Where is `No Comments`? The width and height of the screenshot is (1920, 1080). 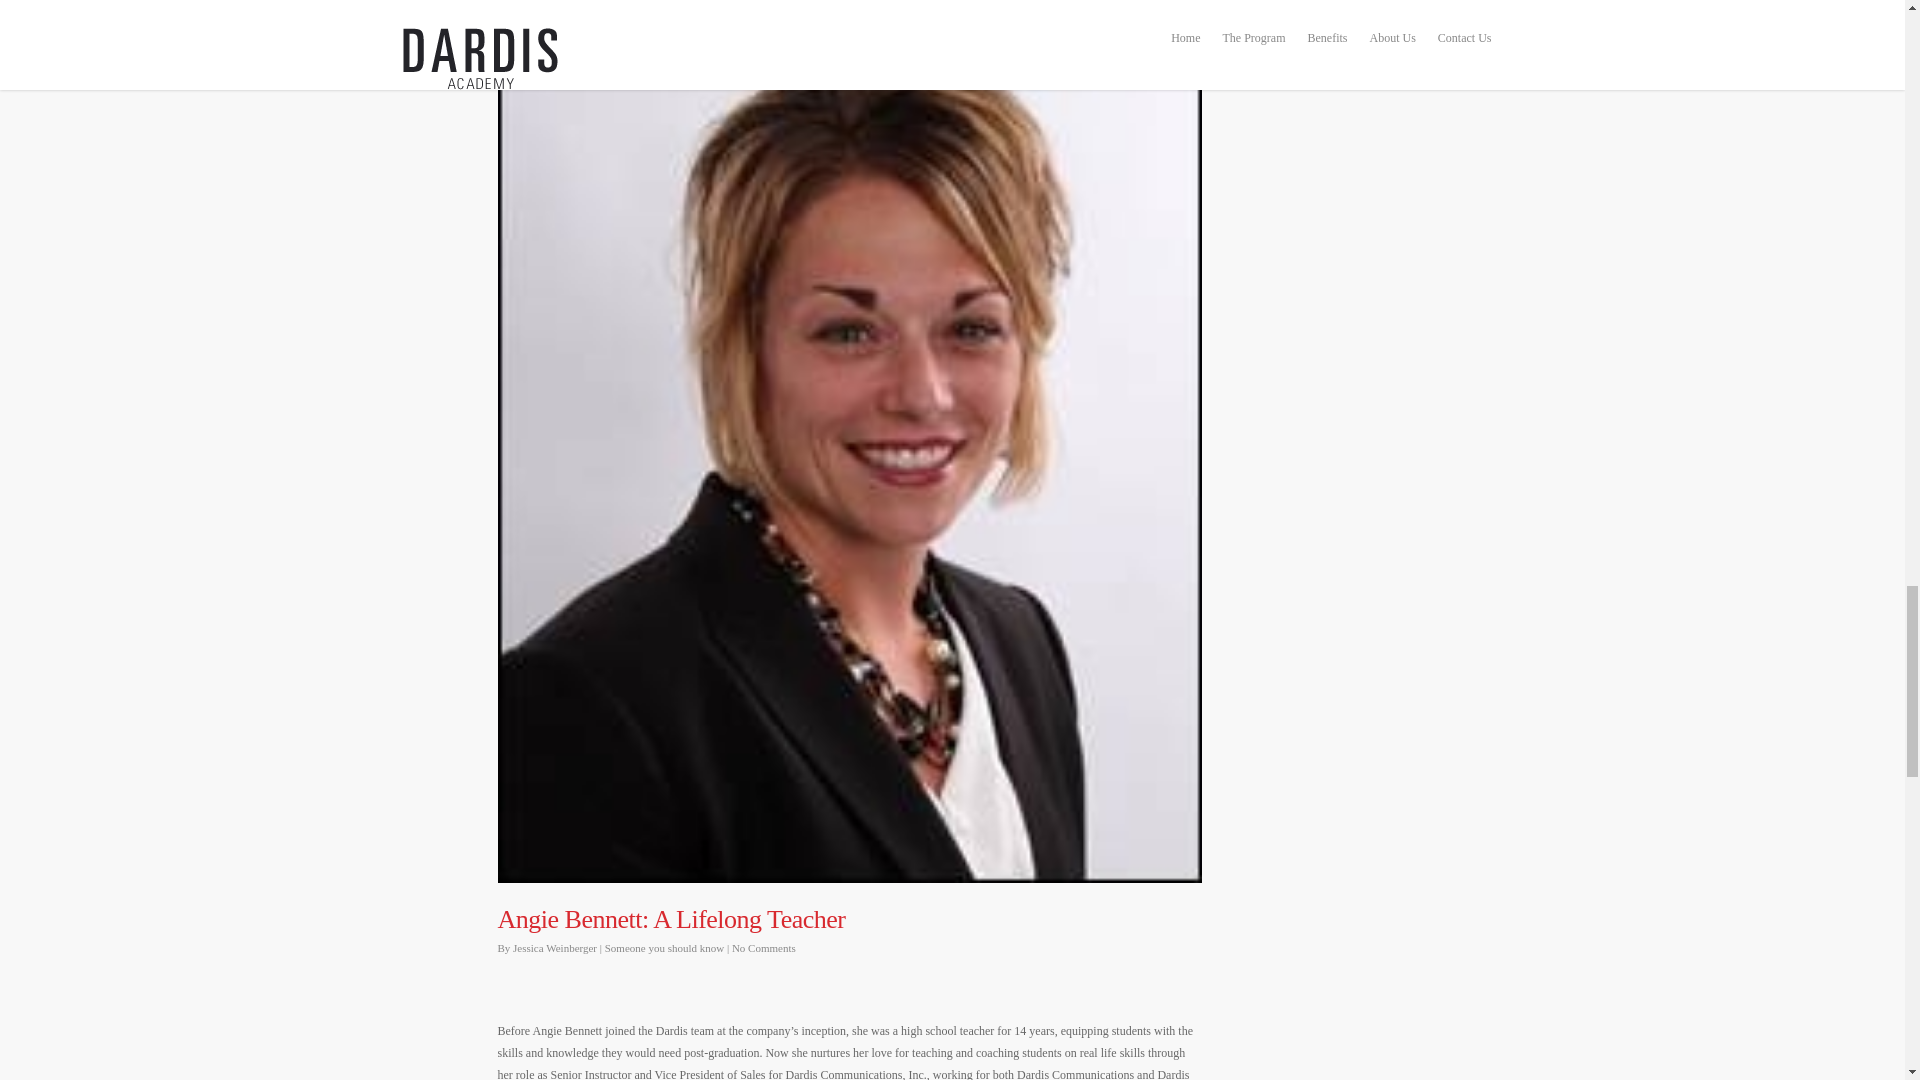 No Comments is located at coordinates (764, 947).